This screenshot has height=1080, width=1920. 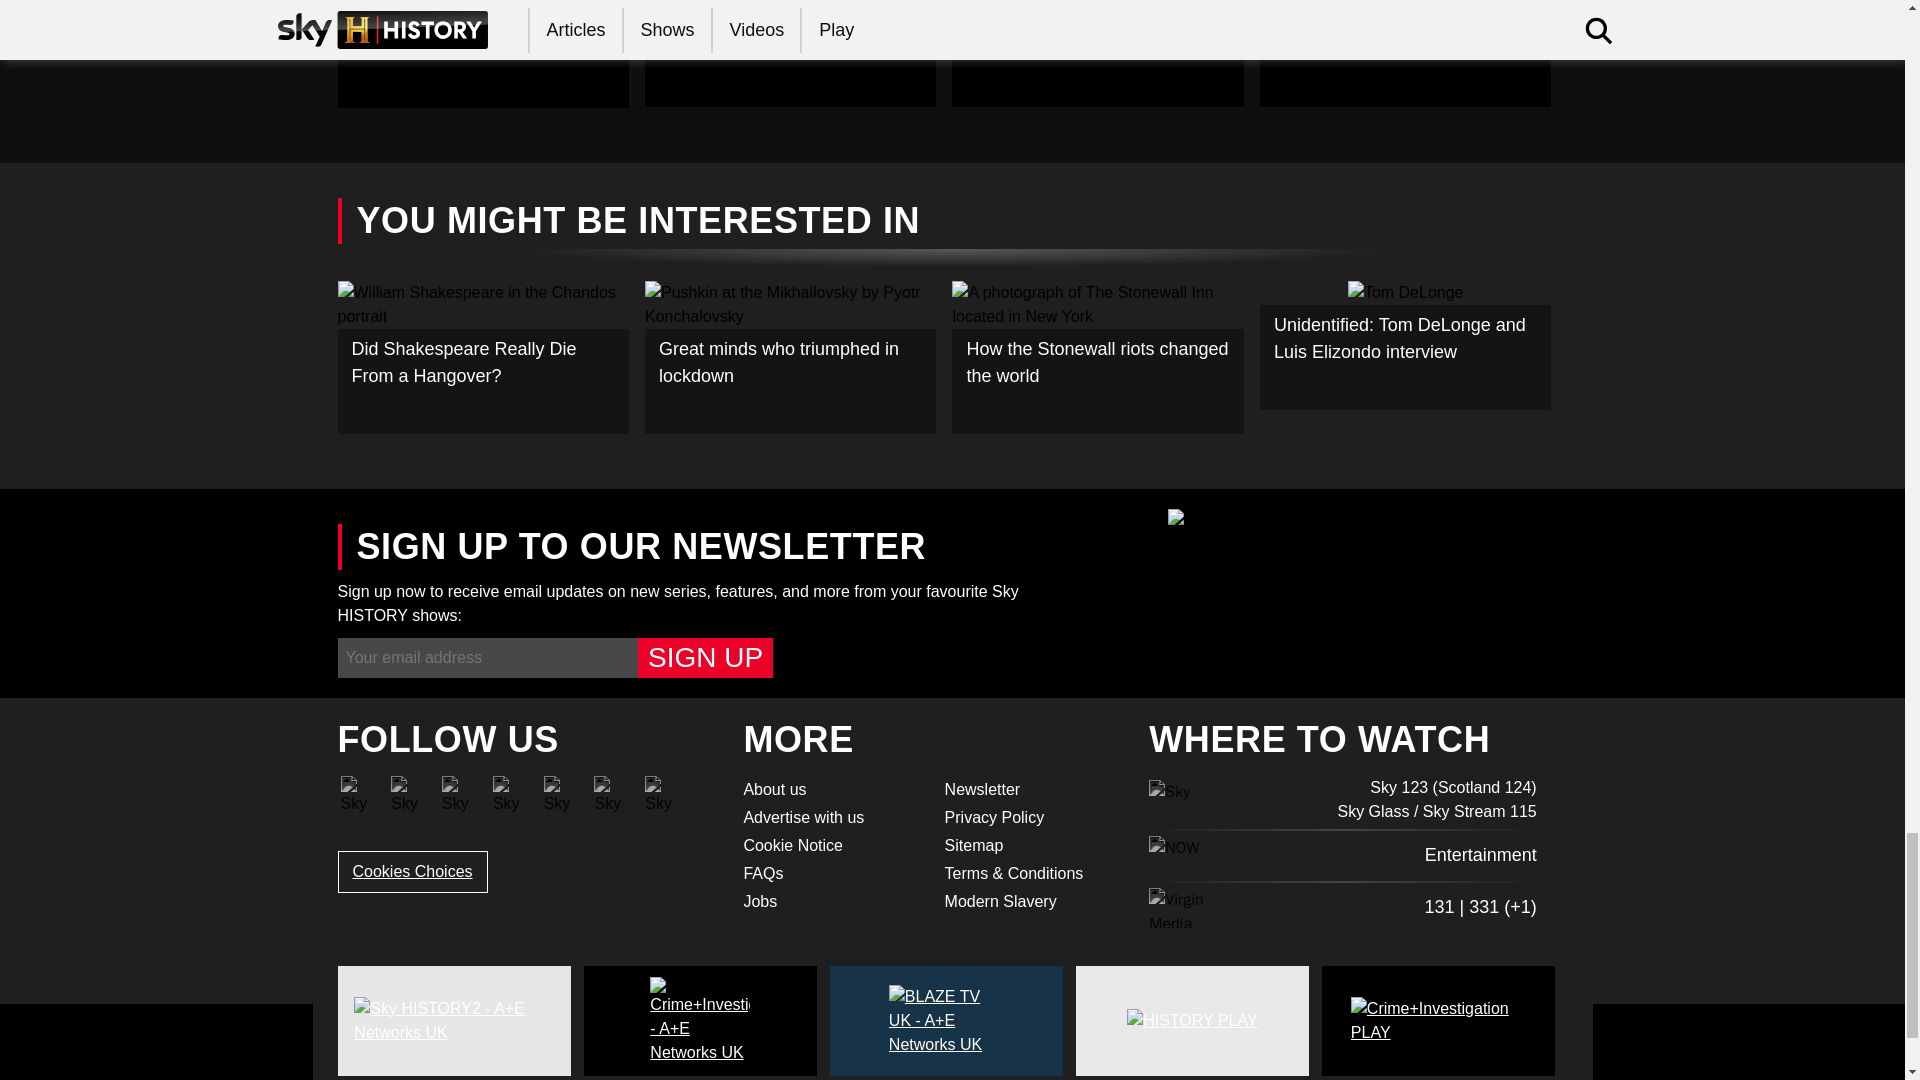 What do you see at coordinates (1032, 845) in the screenshot?
I see `Sitemap of the site` at bounding box center [1032, 845].